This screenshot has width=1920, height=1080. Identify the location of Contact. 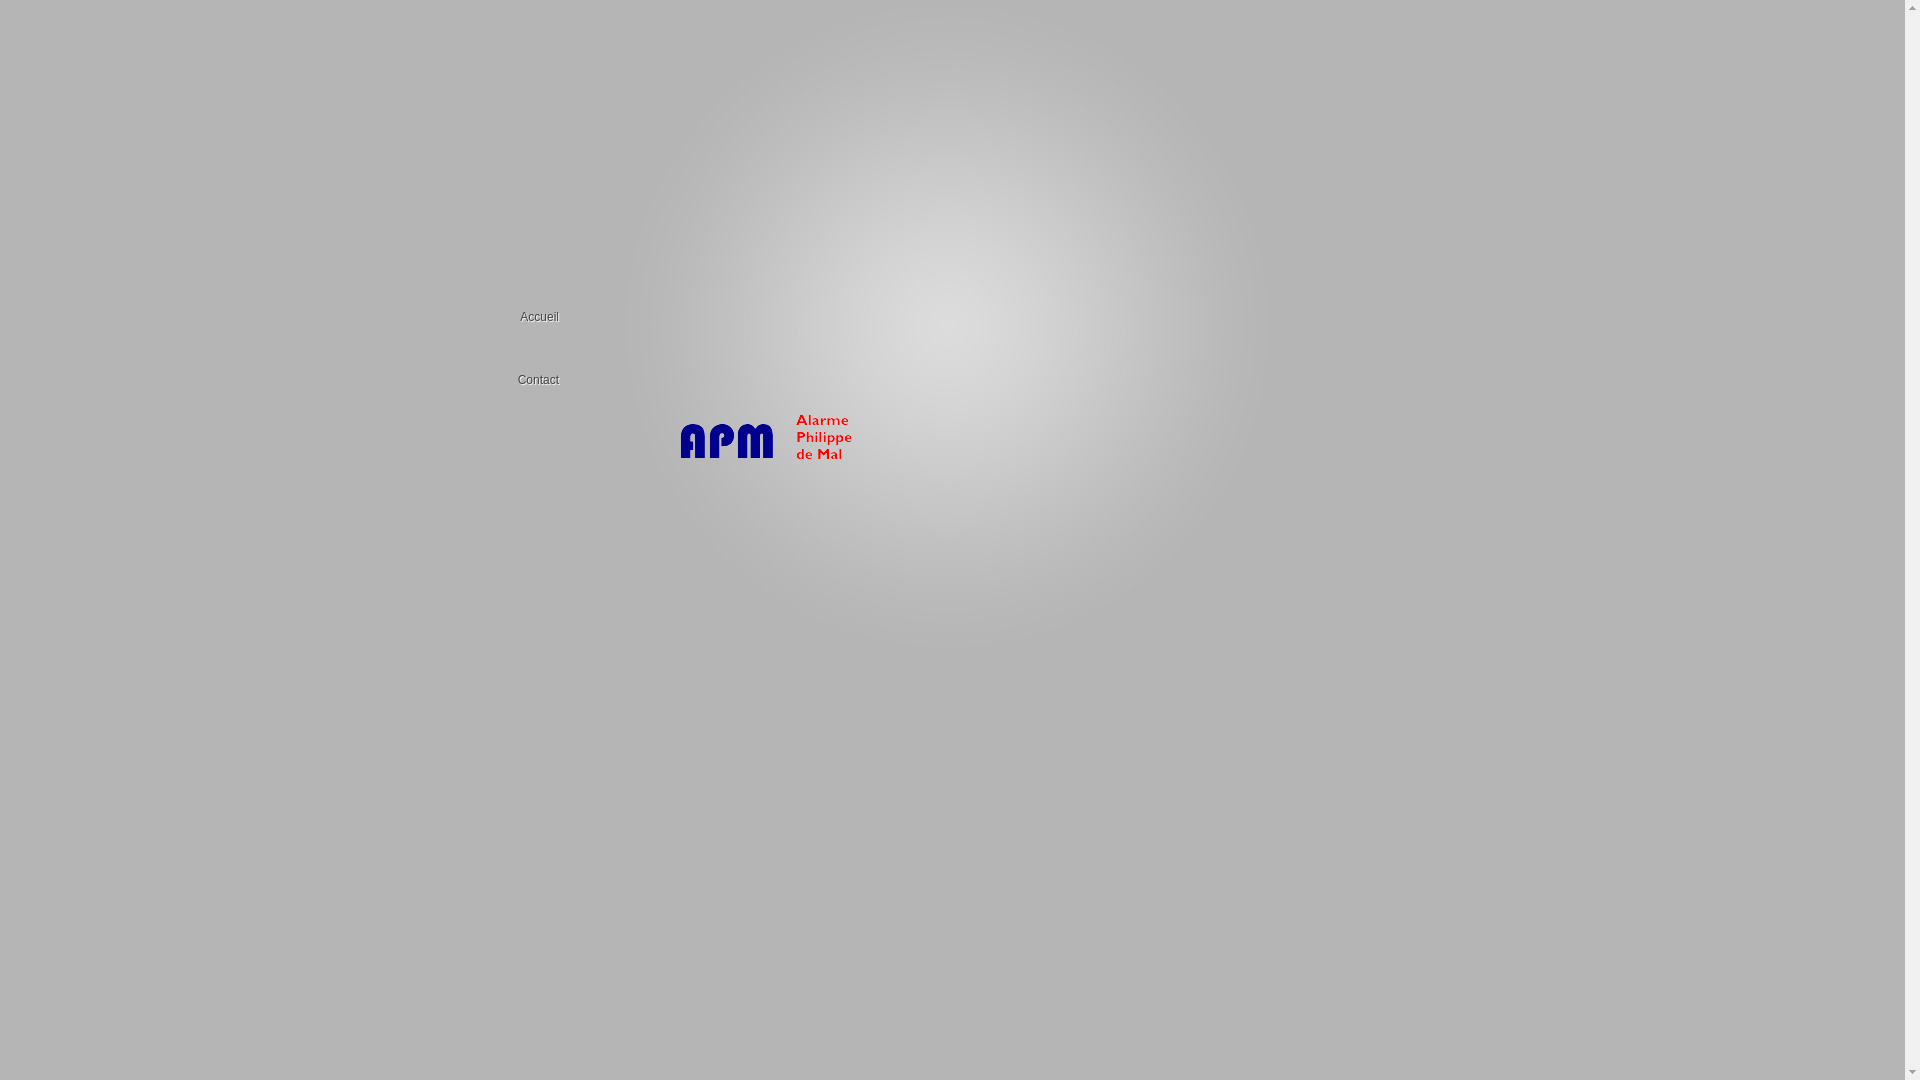
(544, 380).